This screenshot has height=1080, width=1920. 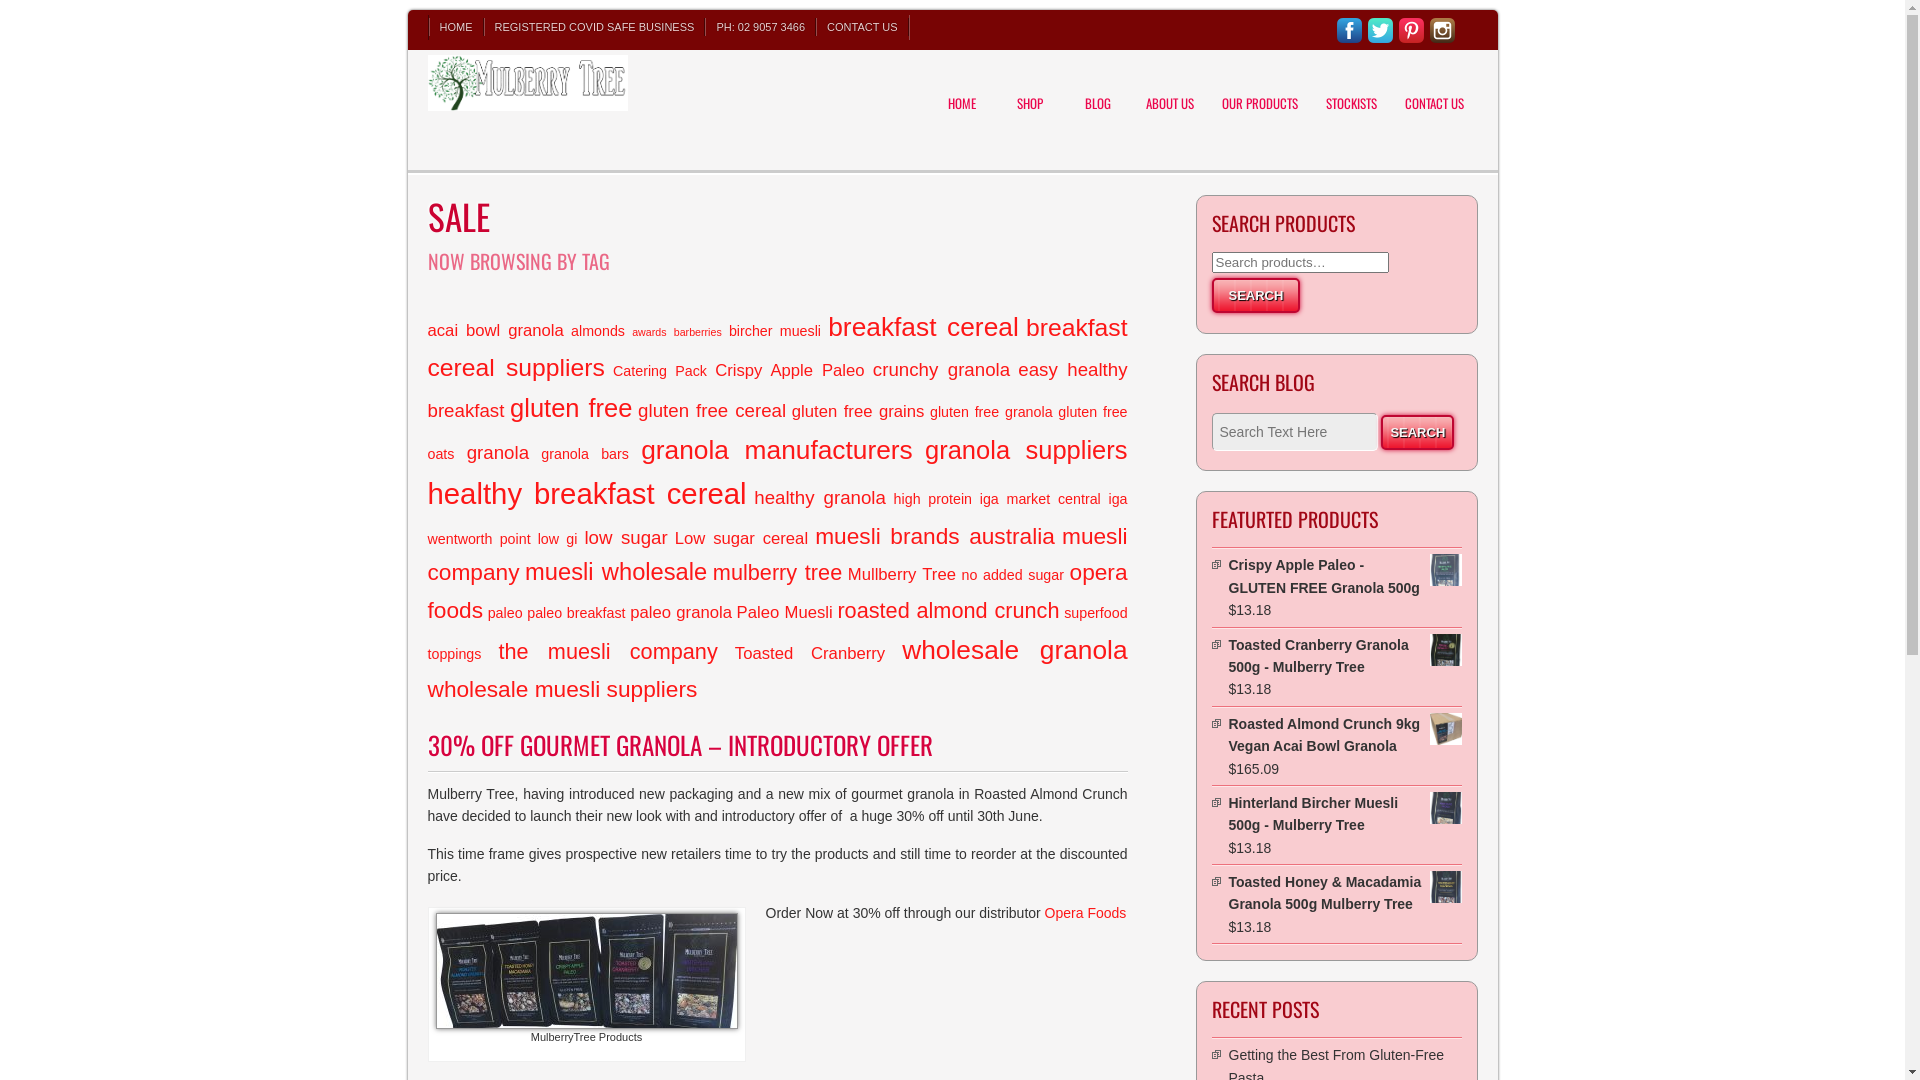 What do you see at coordinates (681, 612) in the screenshot?
I see `paleo granola` at bounding box center [681, 612].